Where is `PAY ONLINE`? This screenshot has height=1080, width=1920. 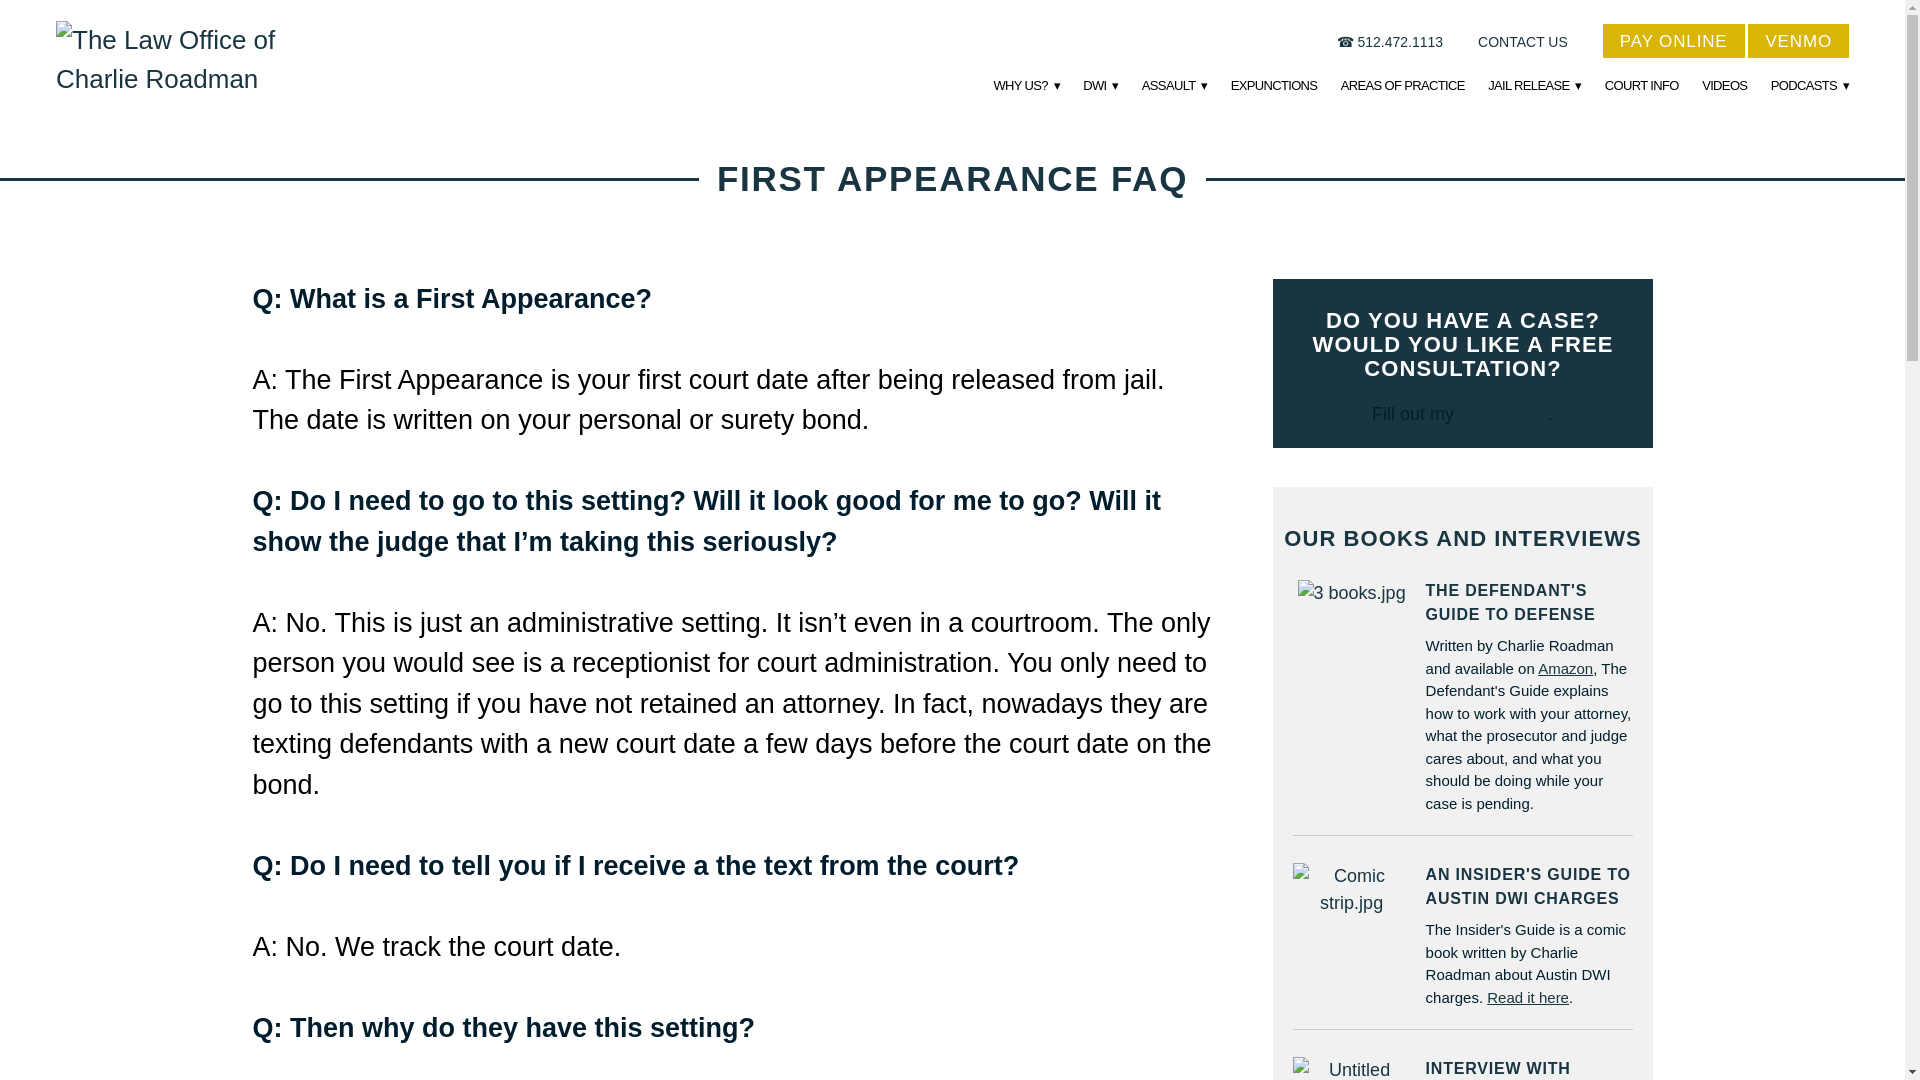 PAY ONLINE is located at coordinates (1674, 40).